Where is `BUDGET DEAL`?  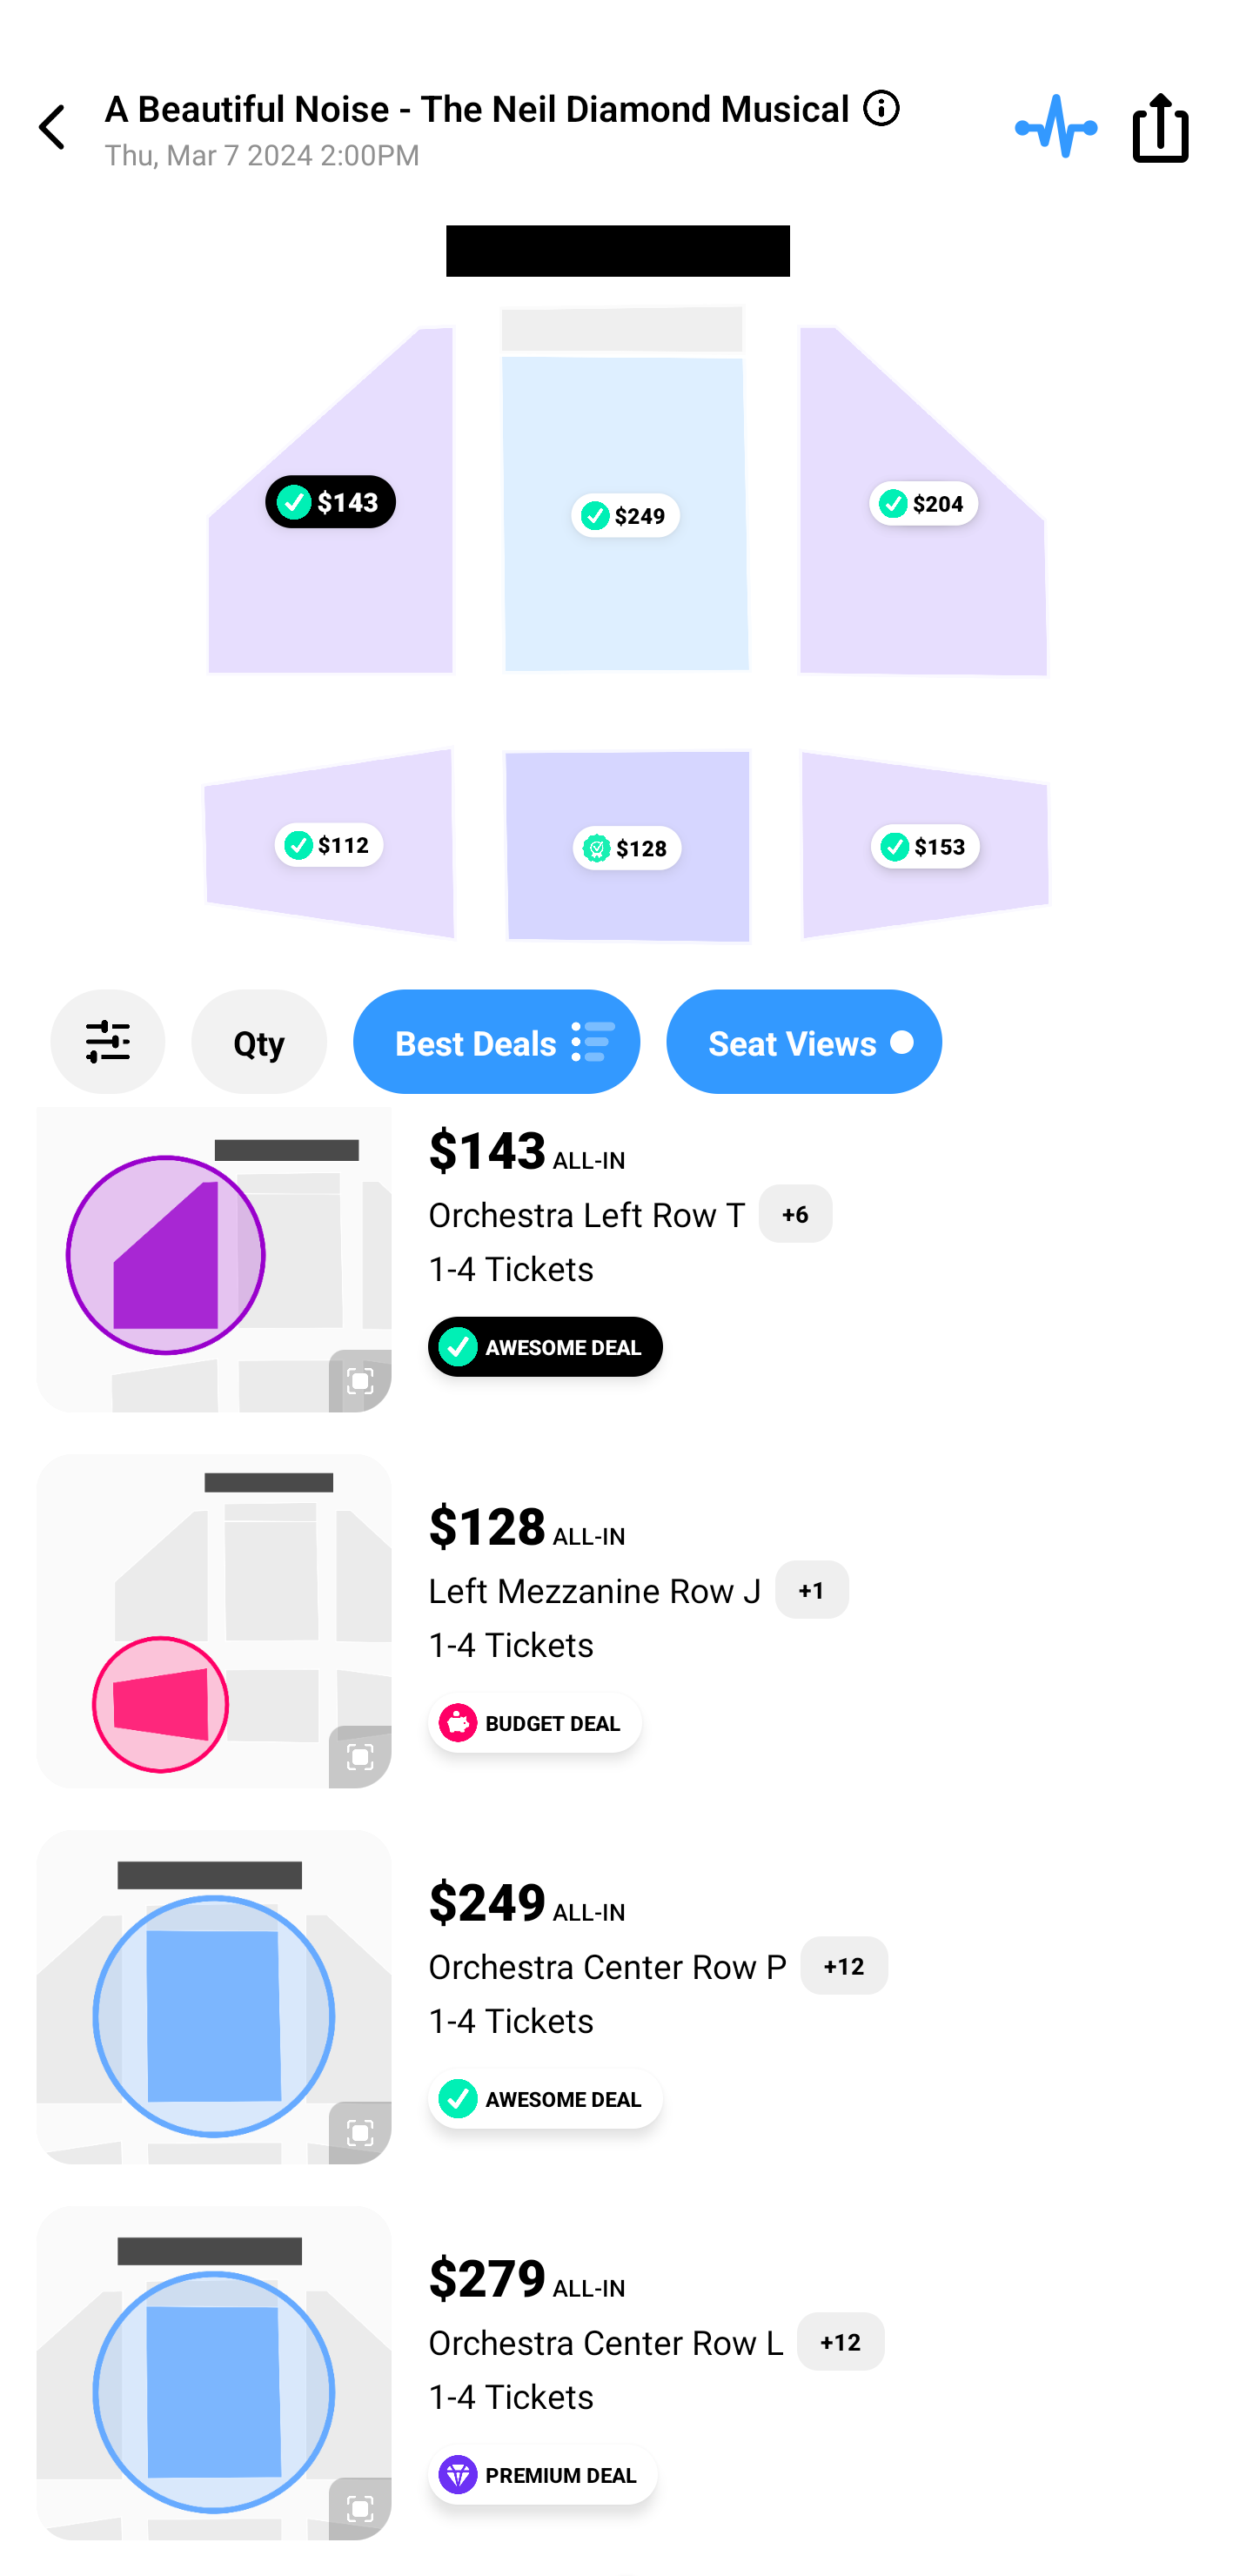 BUDGET DEAL is located at coordinates (534, 1721).